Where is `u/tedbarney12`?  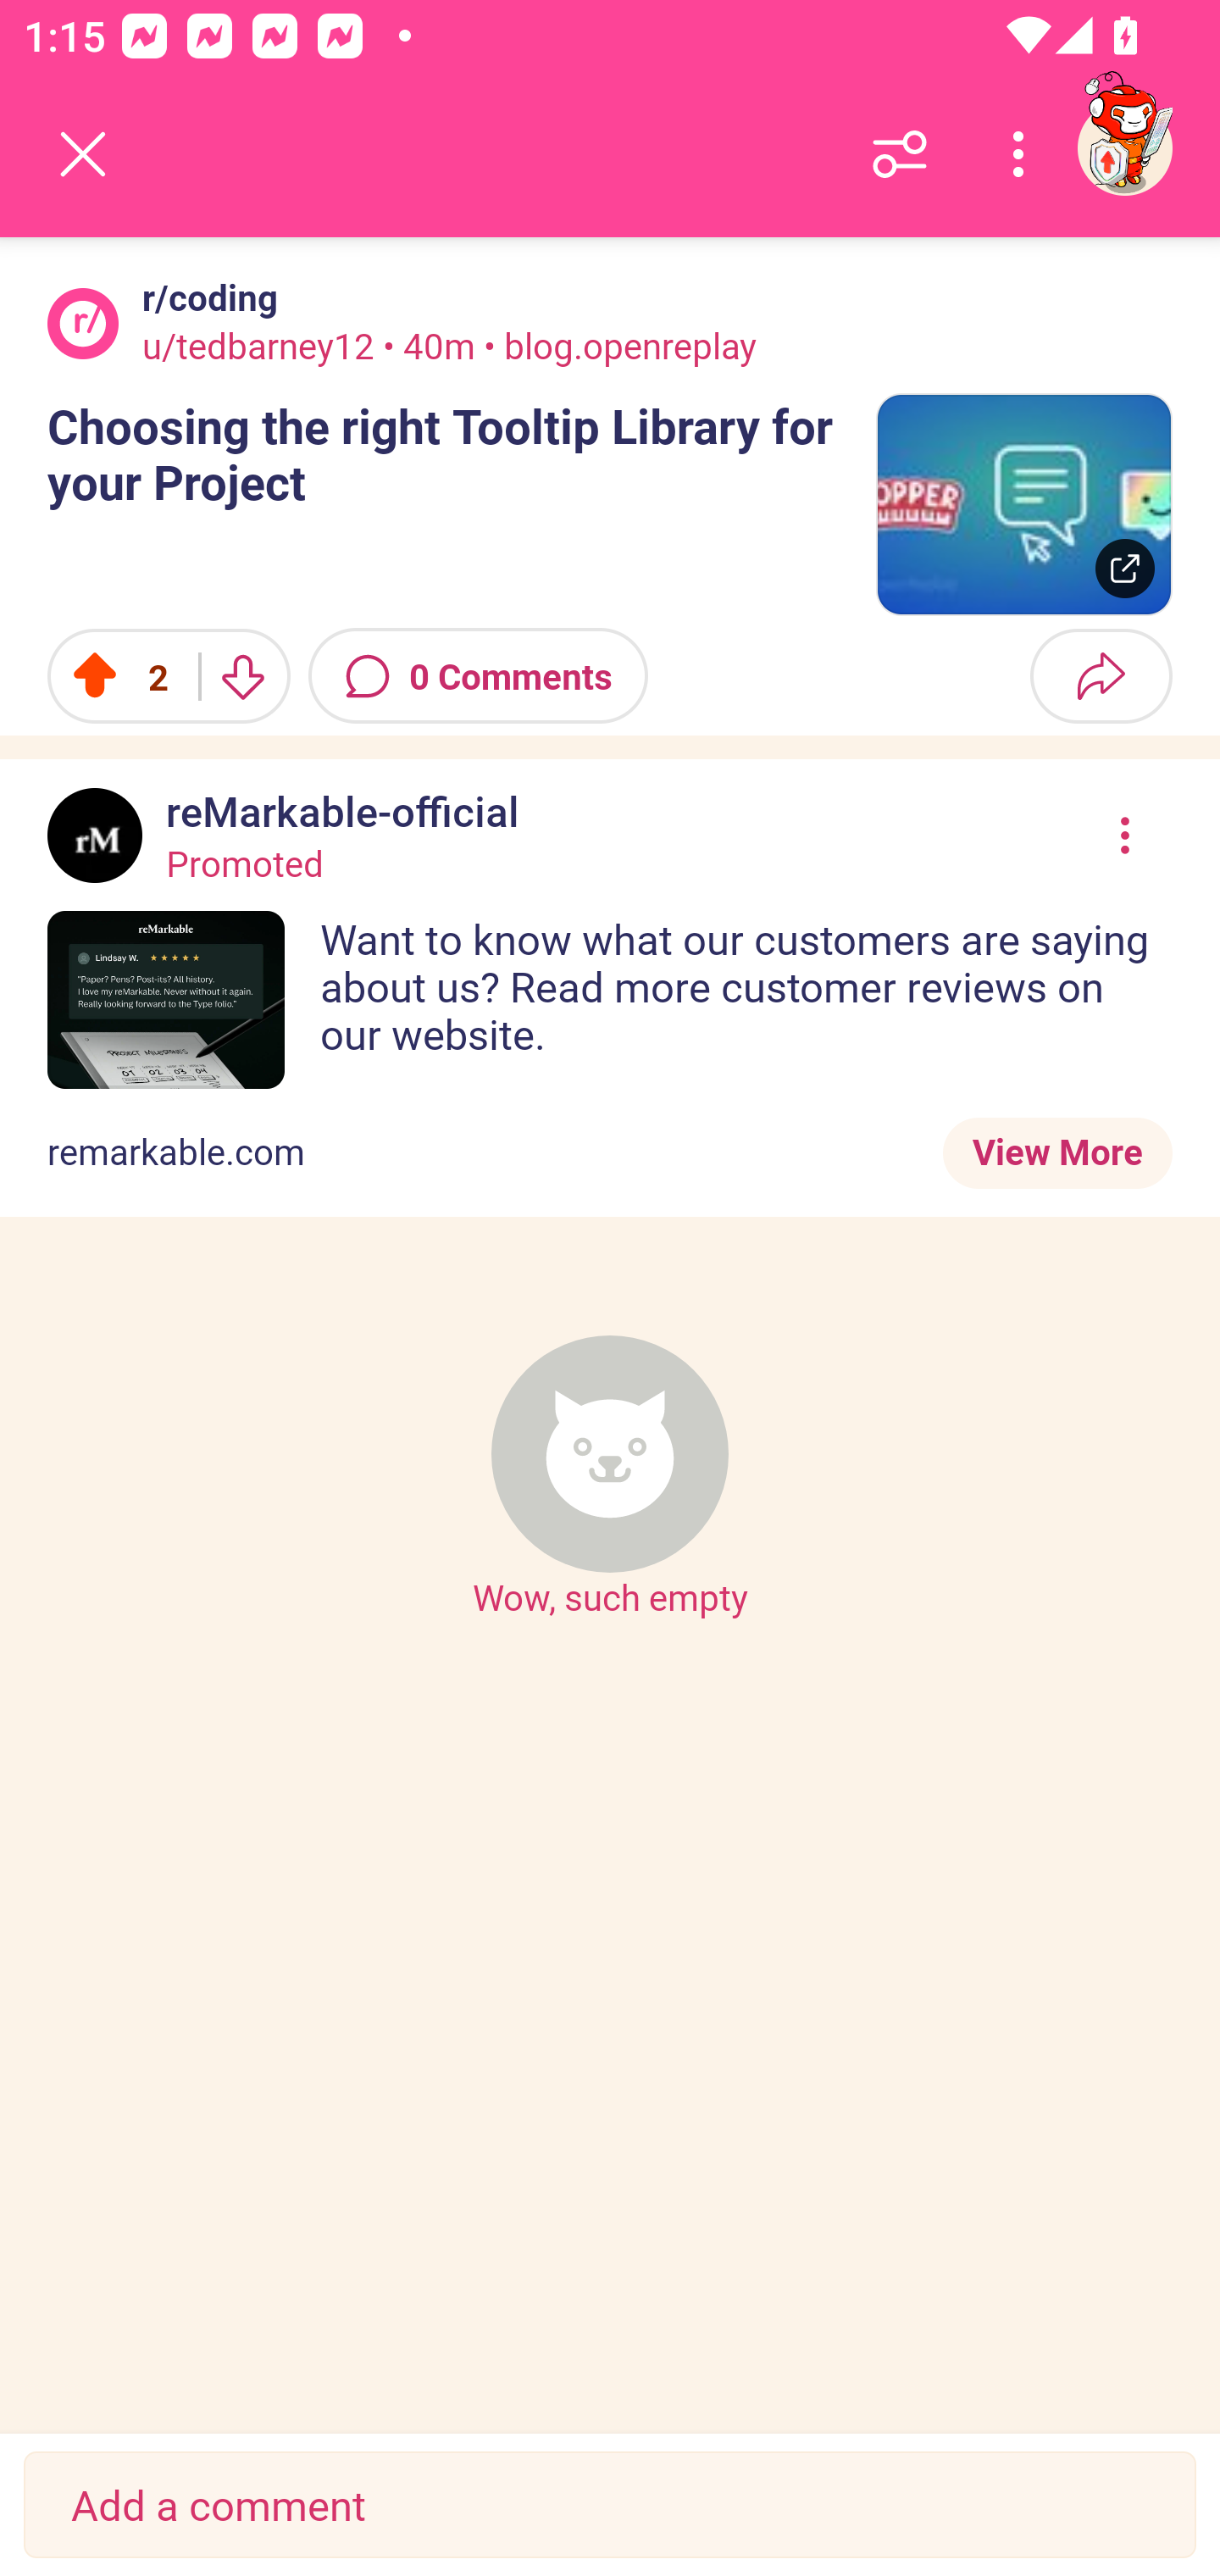 u/tedbarney12 is located at coordinates (258, 345).